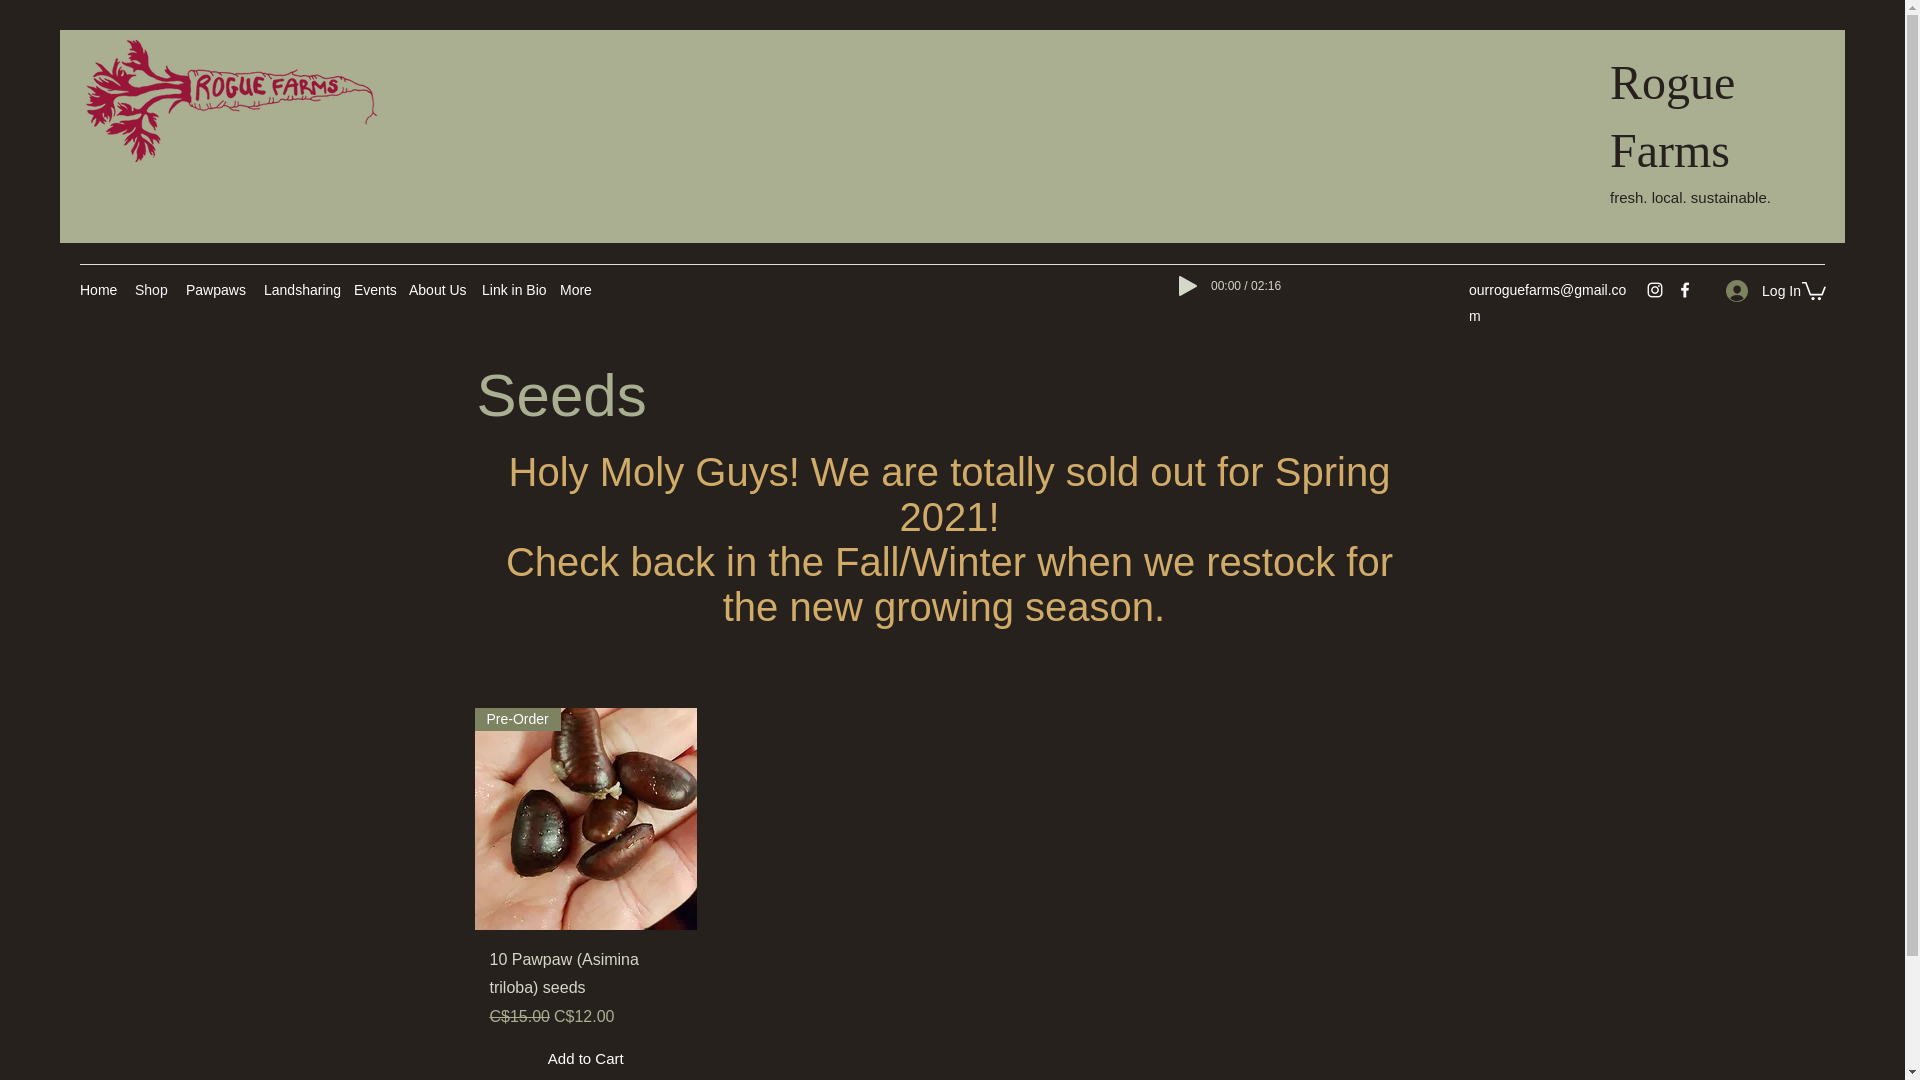 The height and width of the screenshot is (1080, 1920). I want to click on Link in Bio, so click(510, 290).